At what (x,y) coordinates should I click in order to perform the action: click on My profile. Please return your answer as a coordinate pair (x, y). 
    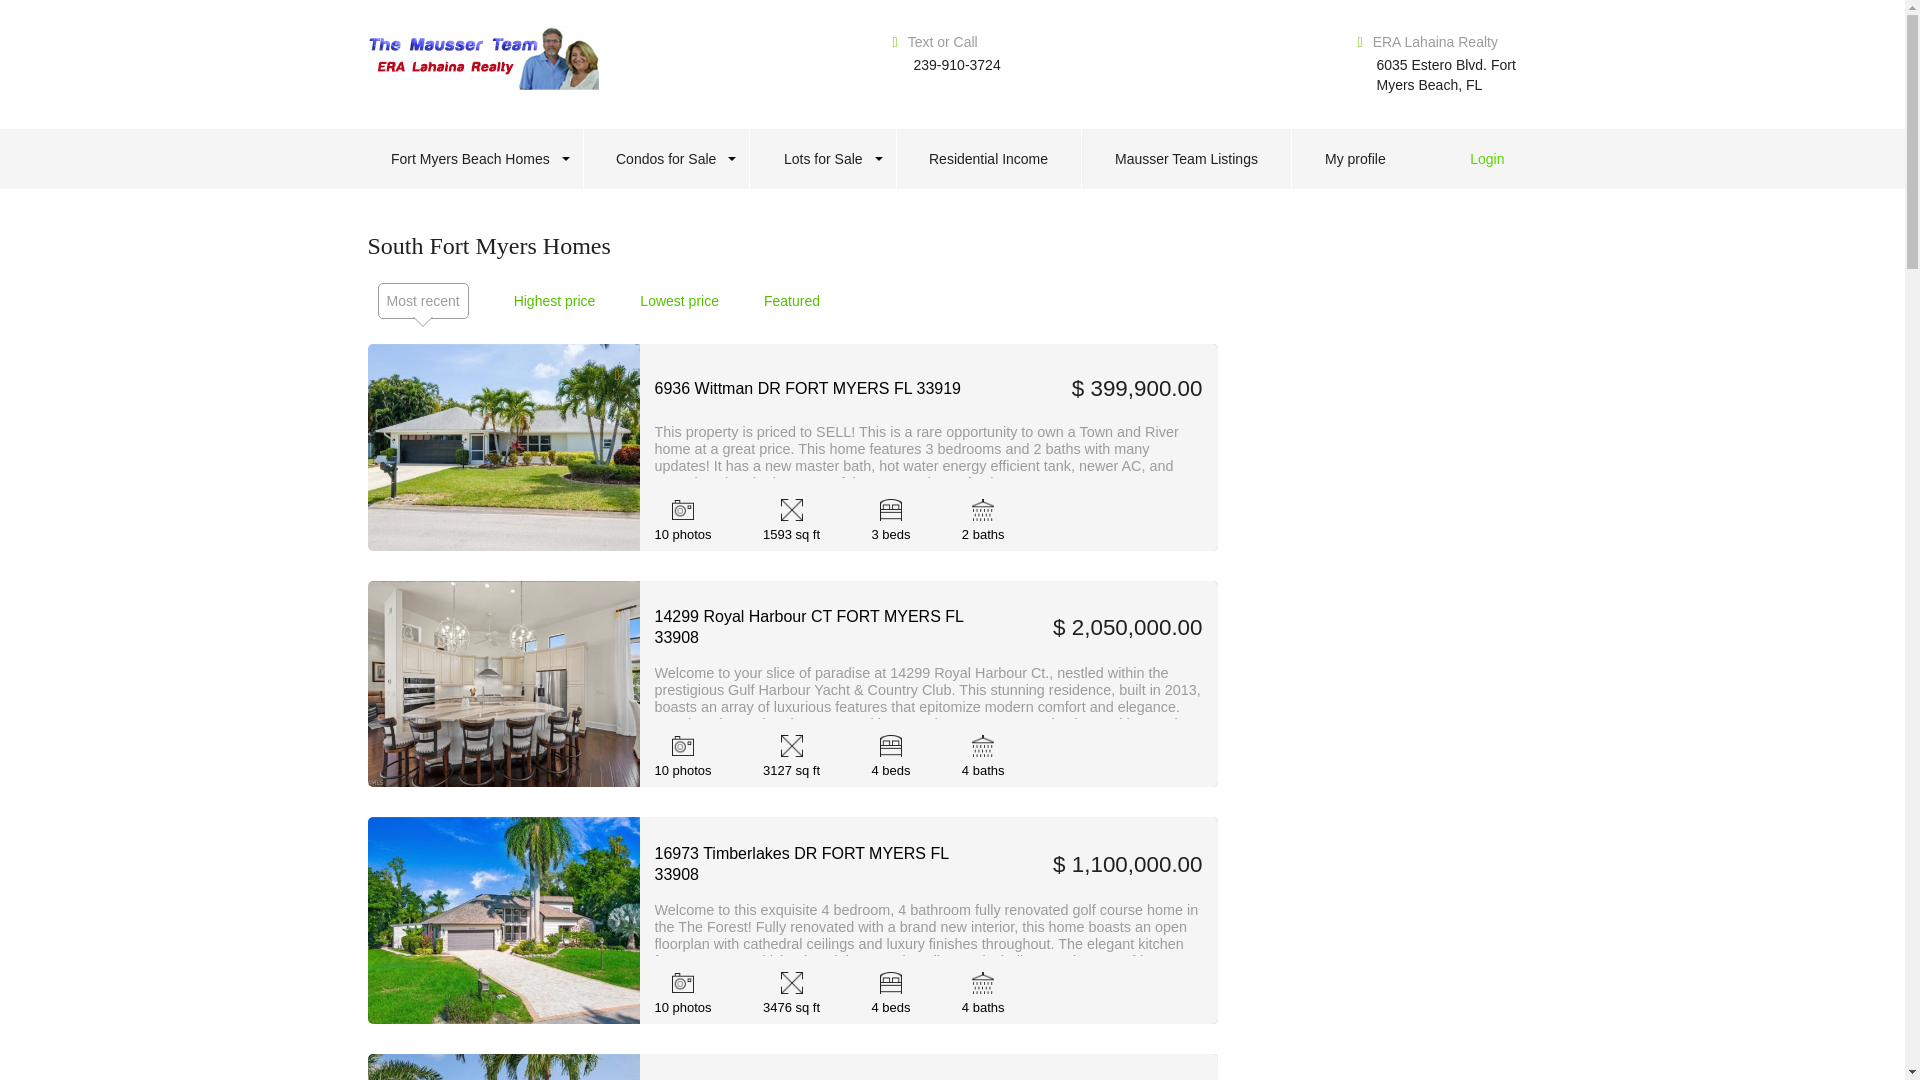
    Looking at the image, I should click on (1355, 158).